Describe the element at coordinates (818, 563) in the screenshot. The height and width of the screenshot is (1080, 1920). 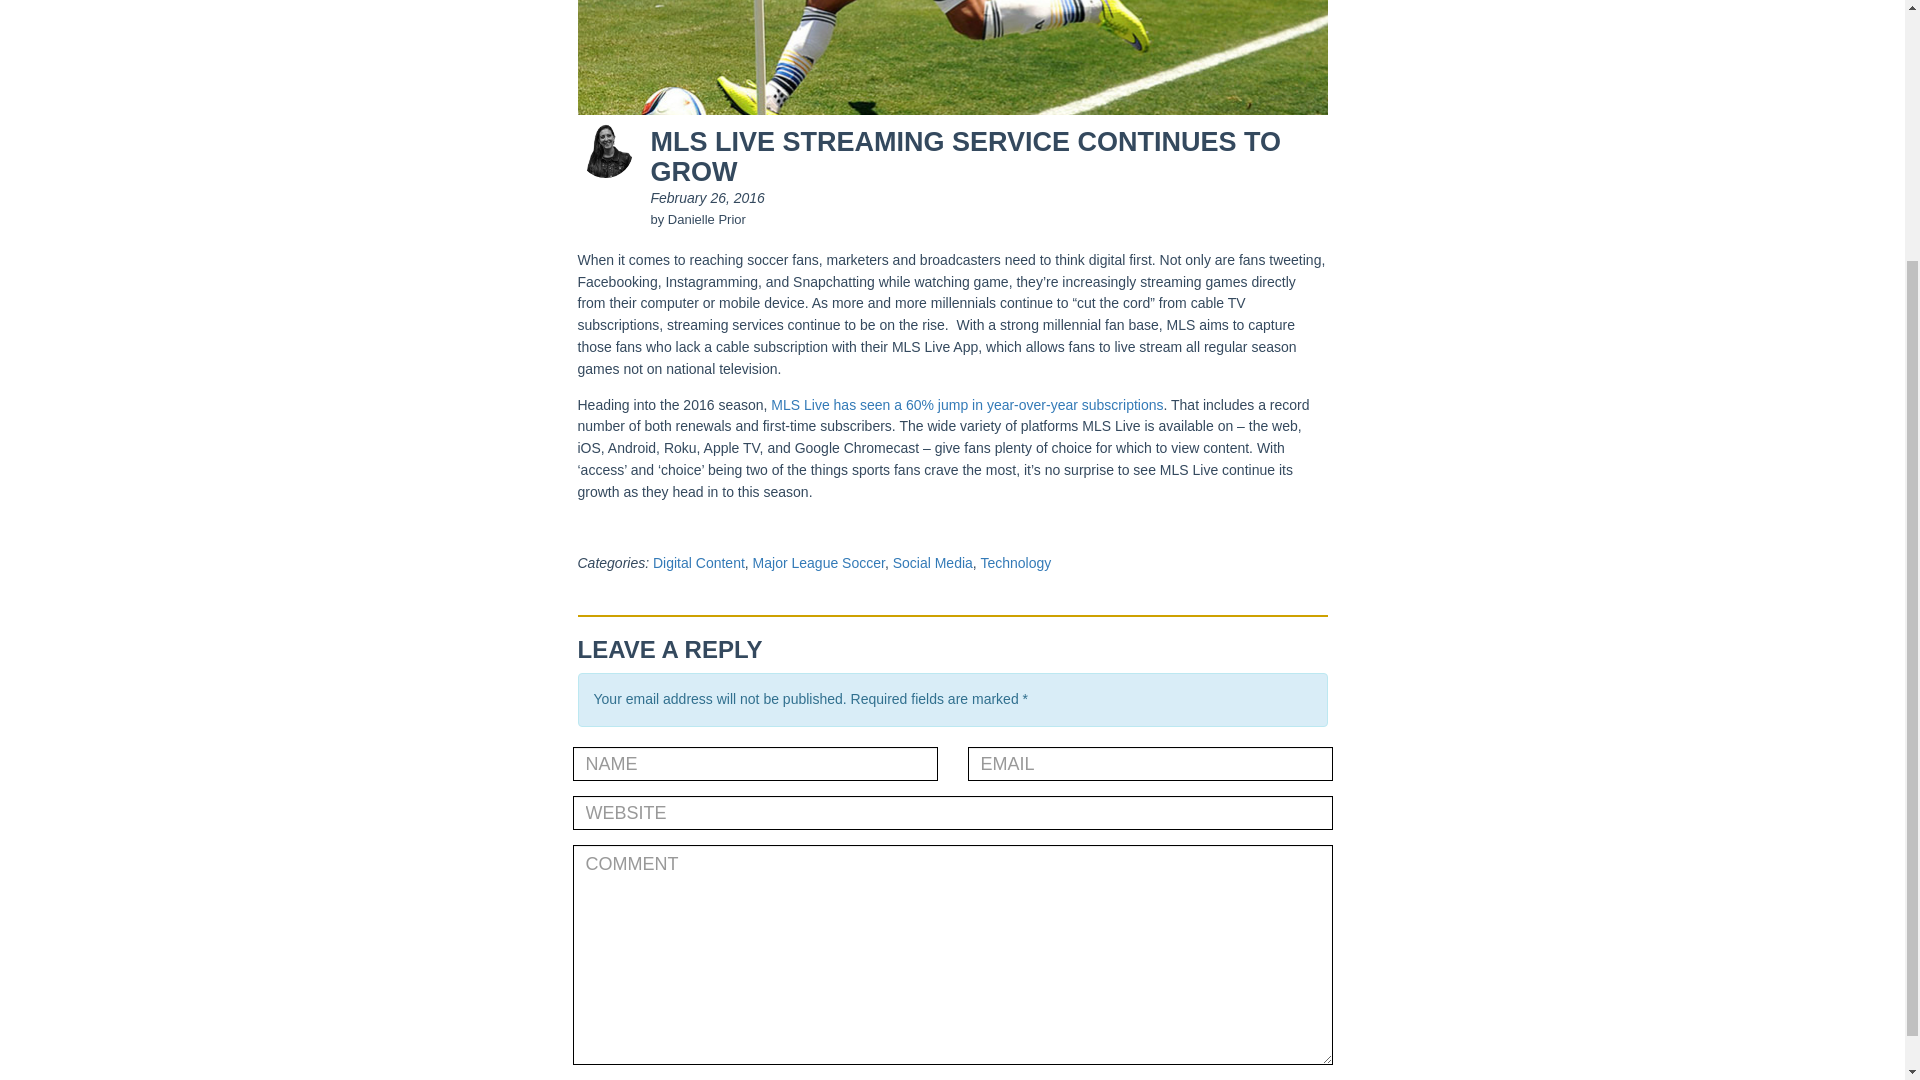
I see `Major League Soccer` at that location.